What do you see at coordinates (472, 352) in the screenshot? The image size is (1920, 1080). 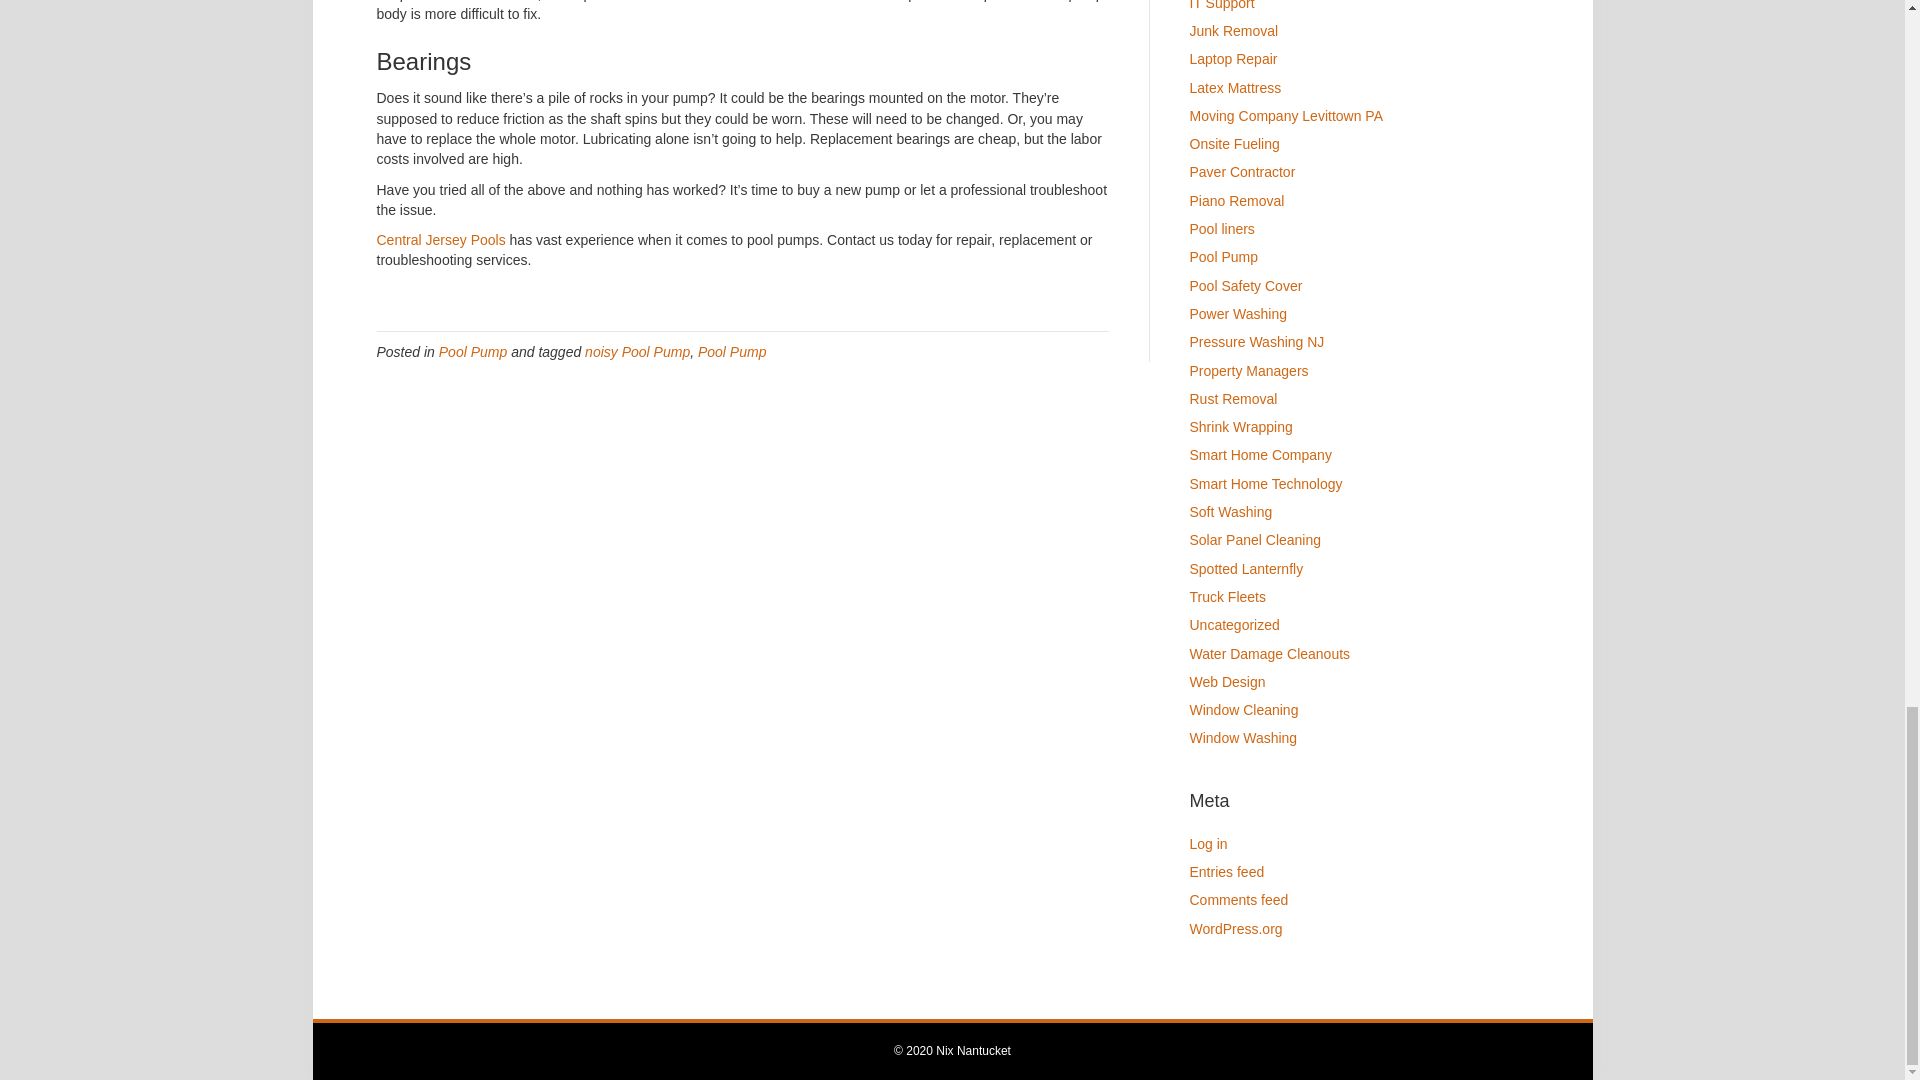 I see `Pool Pump` at bounding box center [472, 352].